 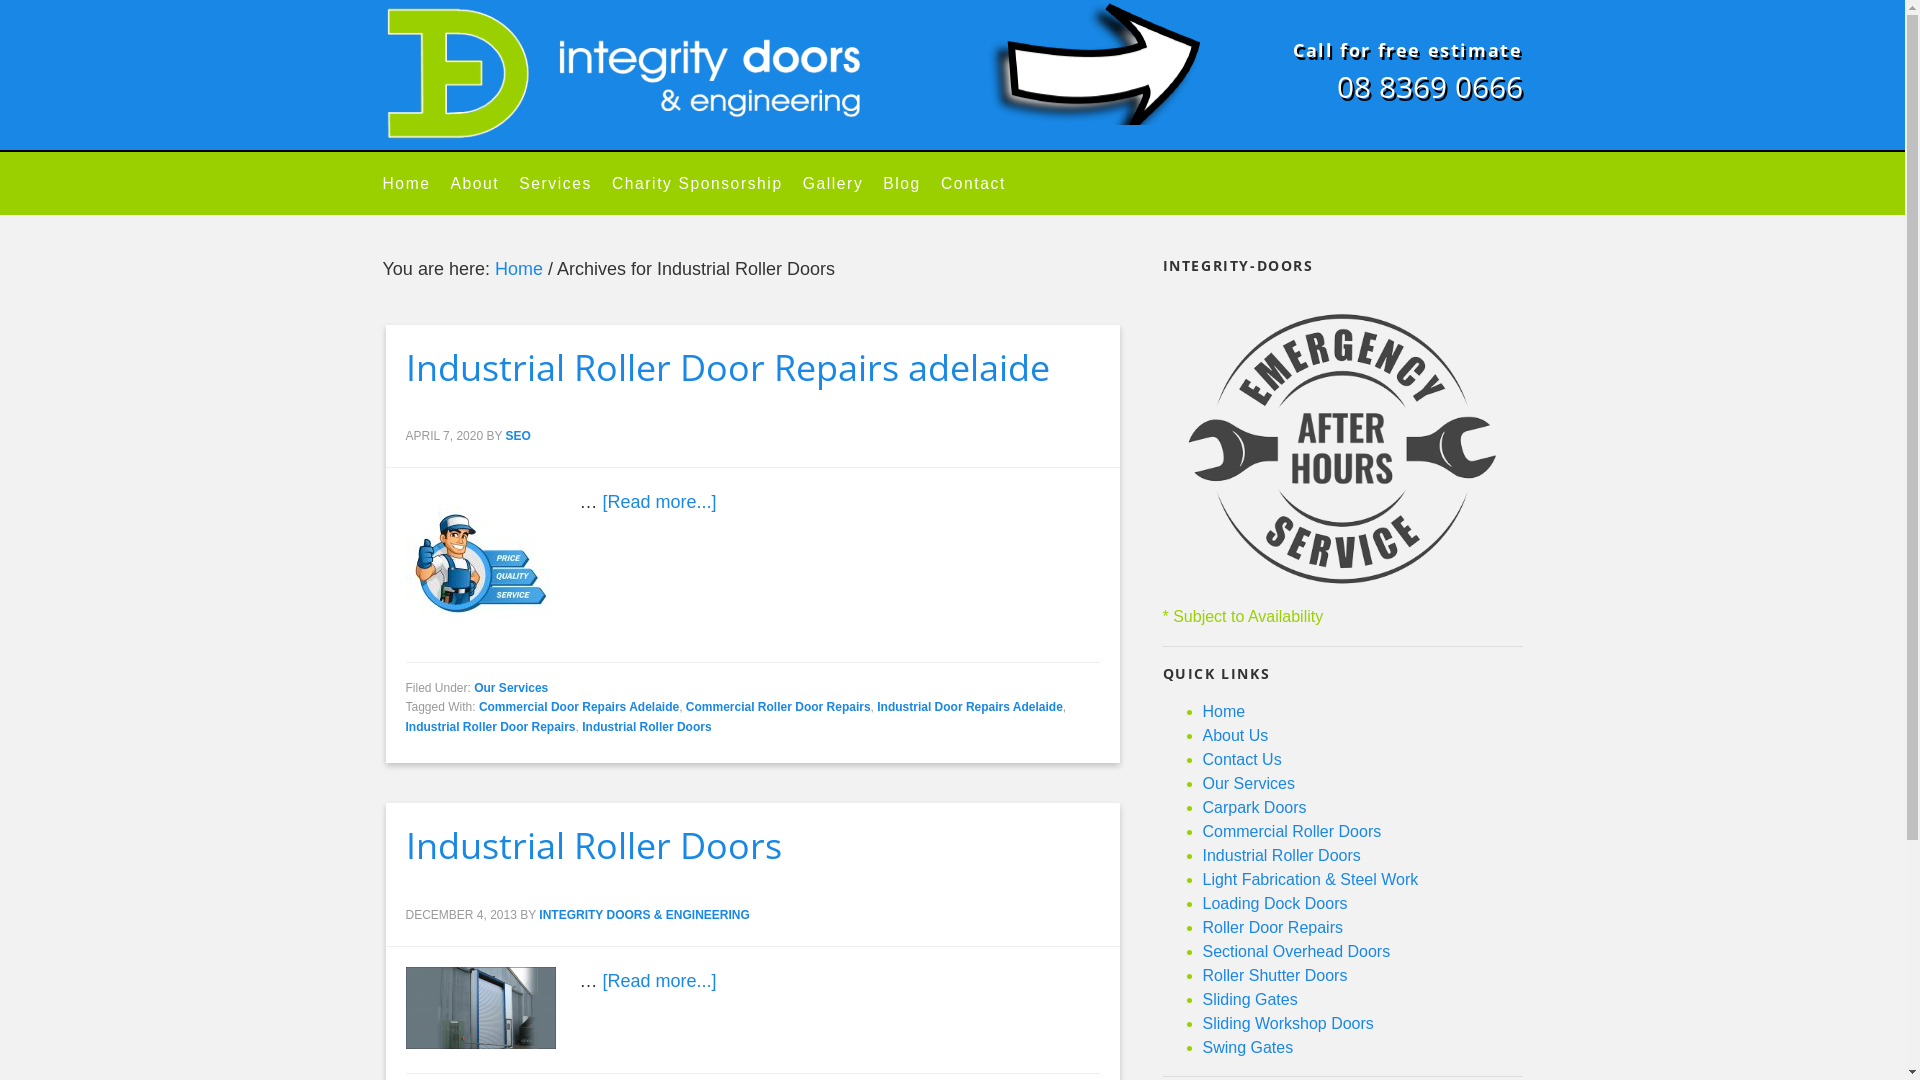 What do you see at coordinates (1248, 1048) in the screenshot?
I see `Swing Gates` at bounding box center [1248, 1048].